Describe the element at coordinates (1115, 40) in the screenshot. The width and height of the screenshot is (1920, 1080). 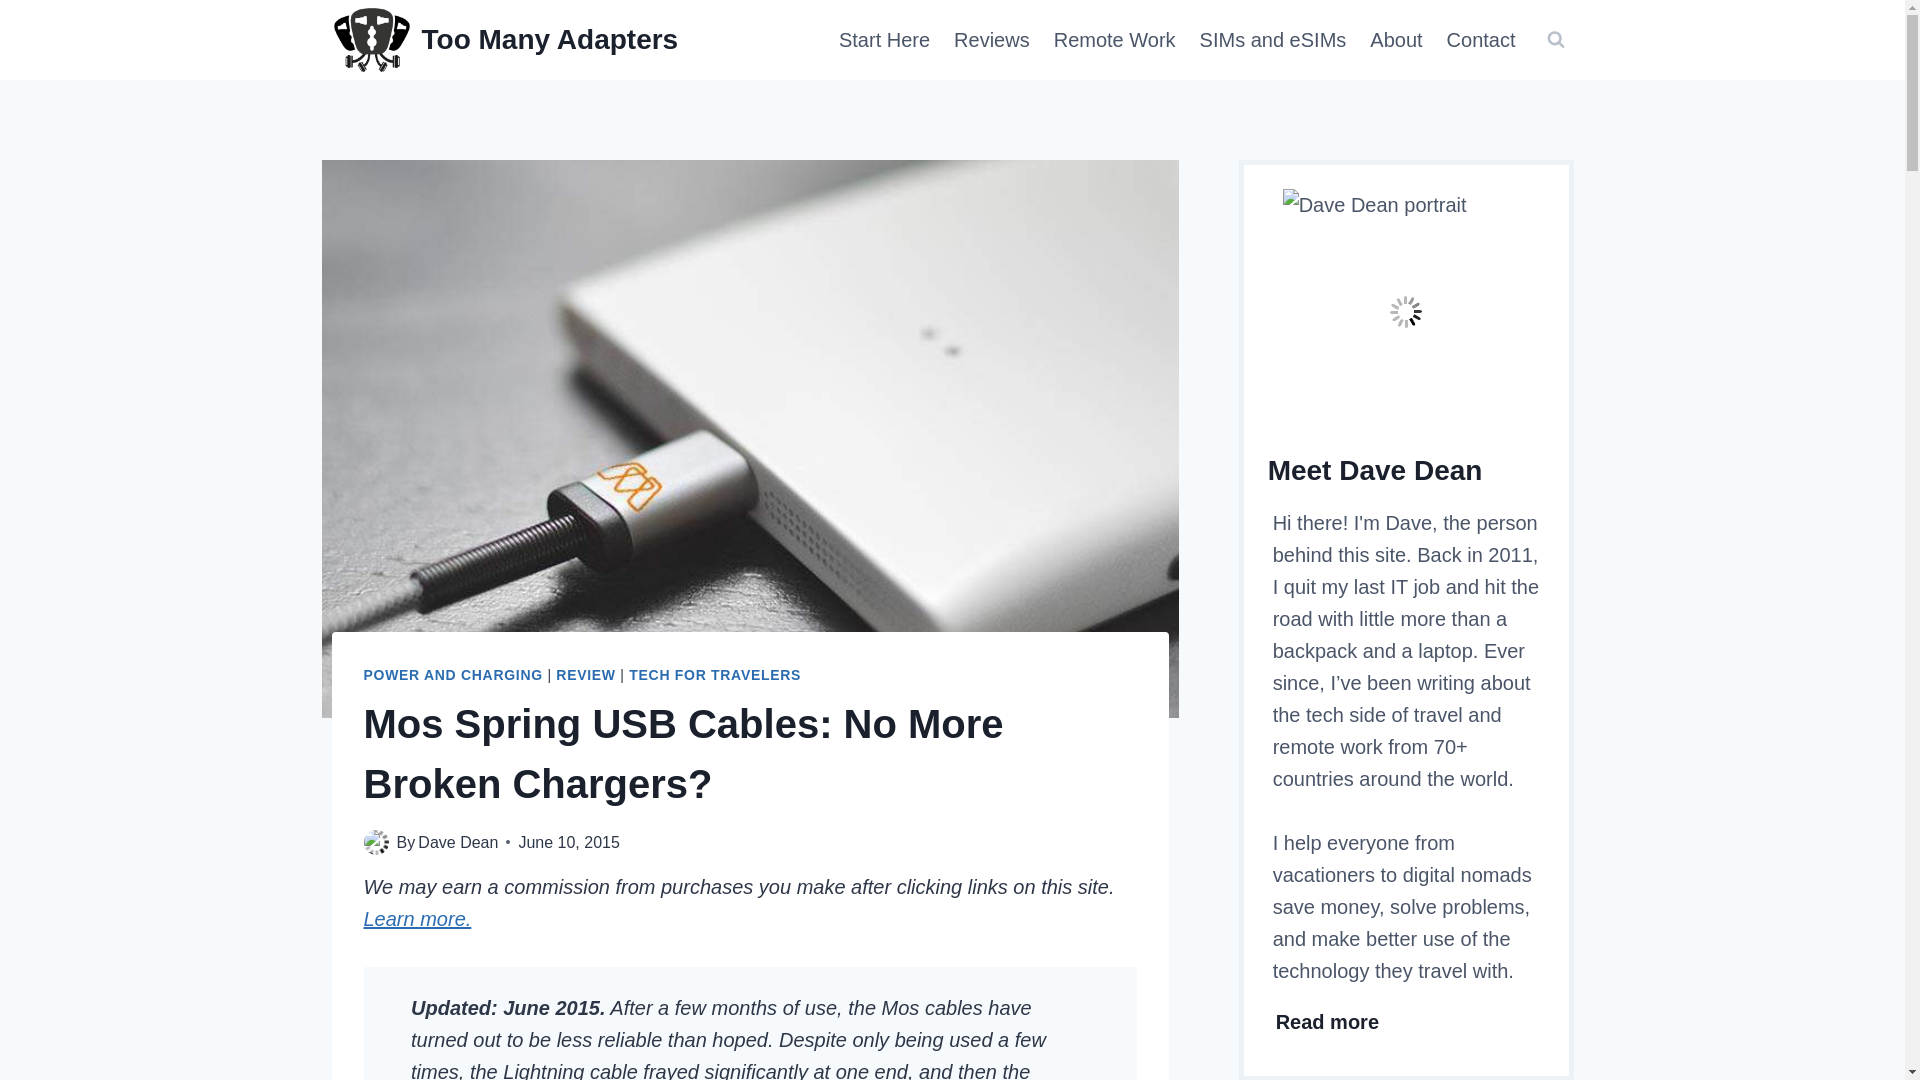
I see `Remote Work` at that location.